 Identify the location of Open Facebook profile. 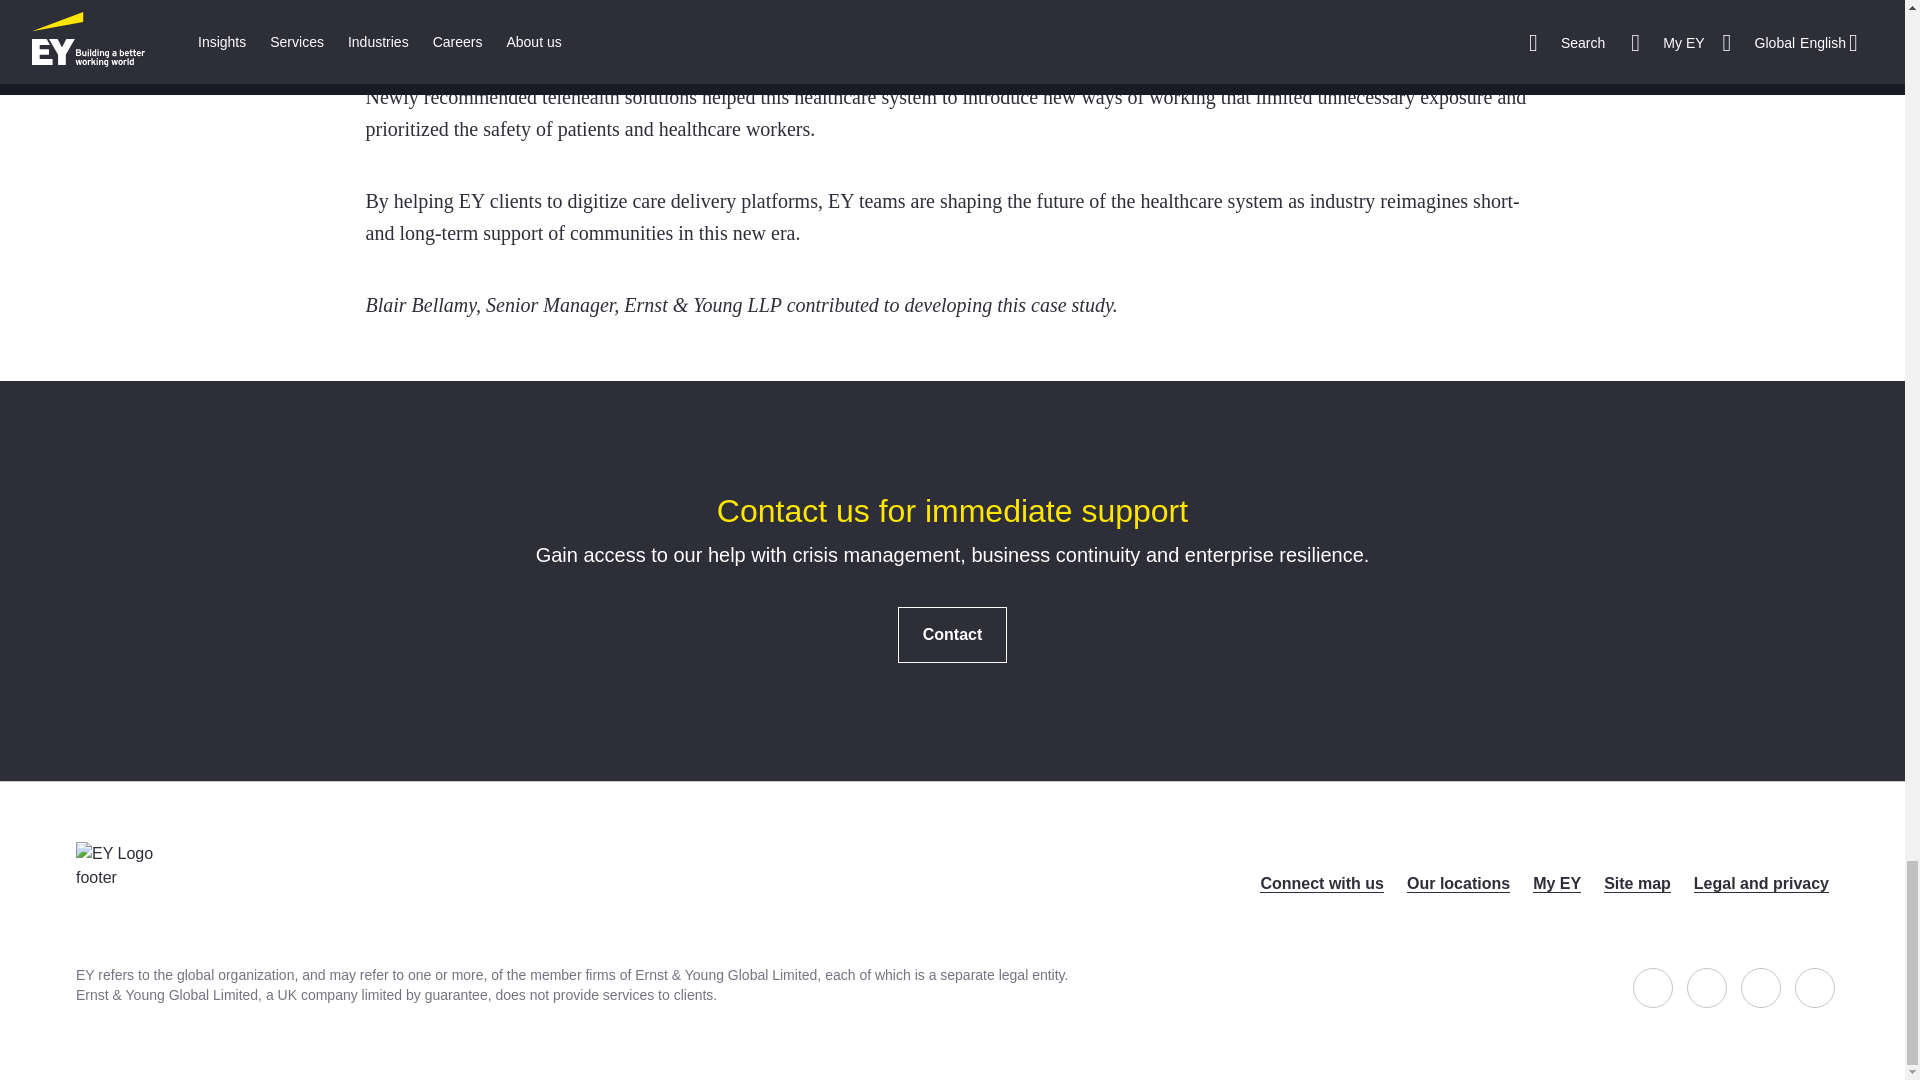
(1652, 987).